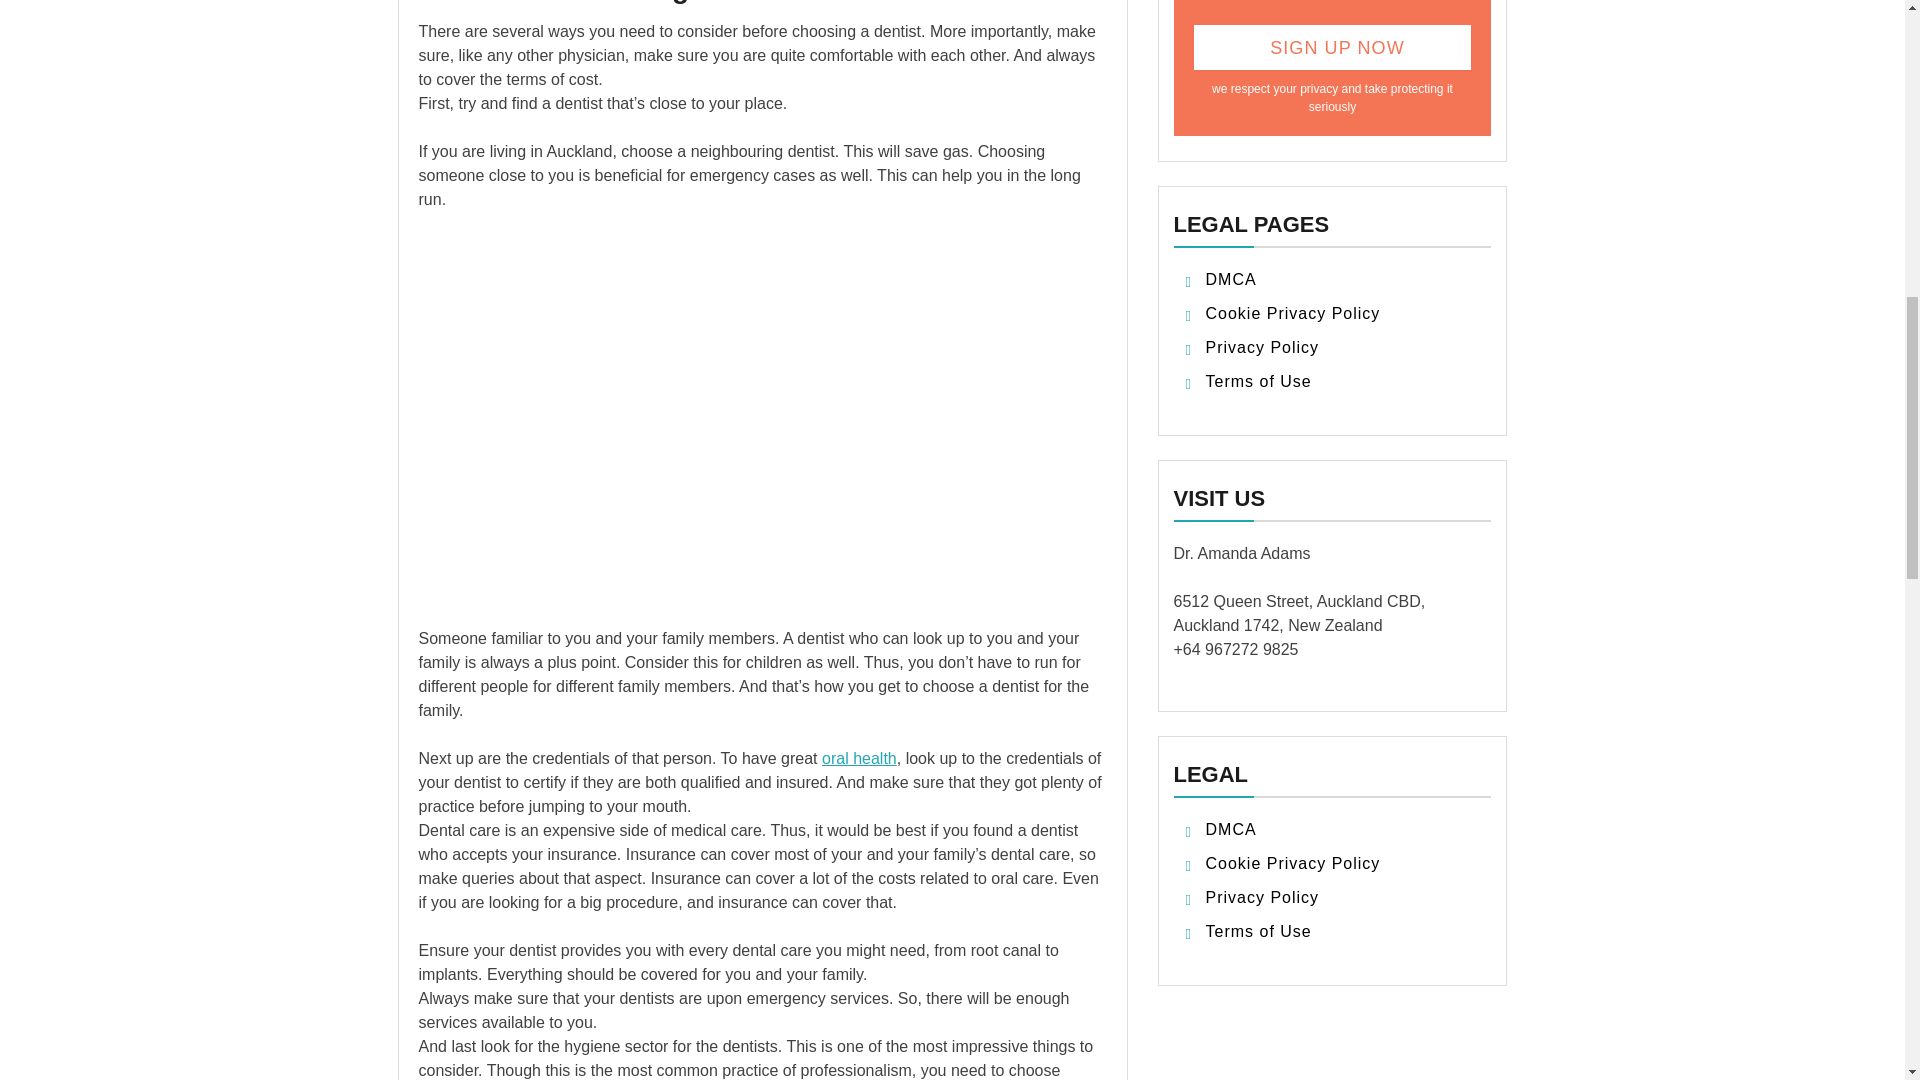 This screenshot has width=1920, height=1080. Describe the element at coordinates (1262, 348) in the screenshot. I see `Privacy Policy` at that location.